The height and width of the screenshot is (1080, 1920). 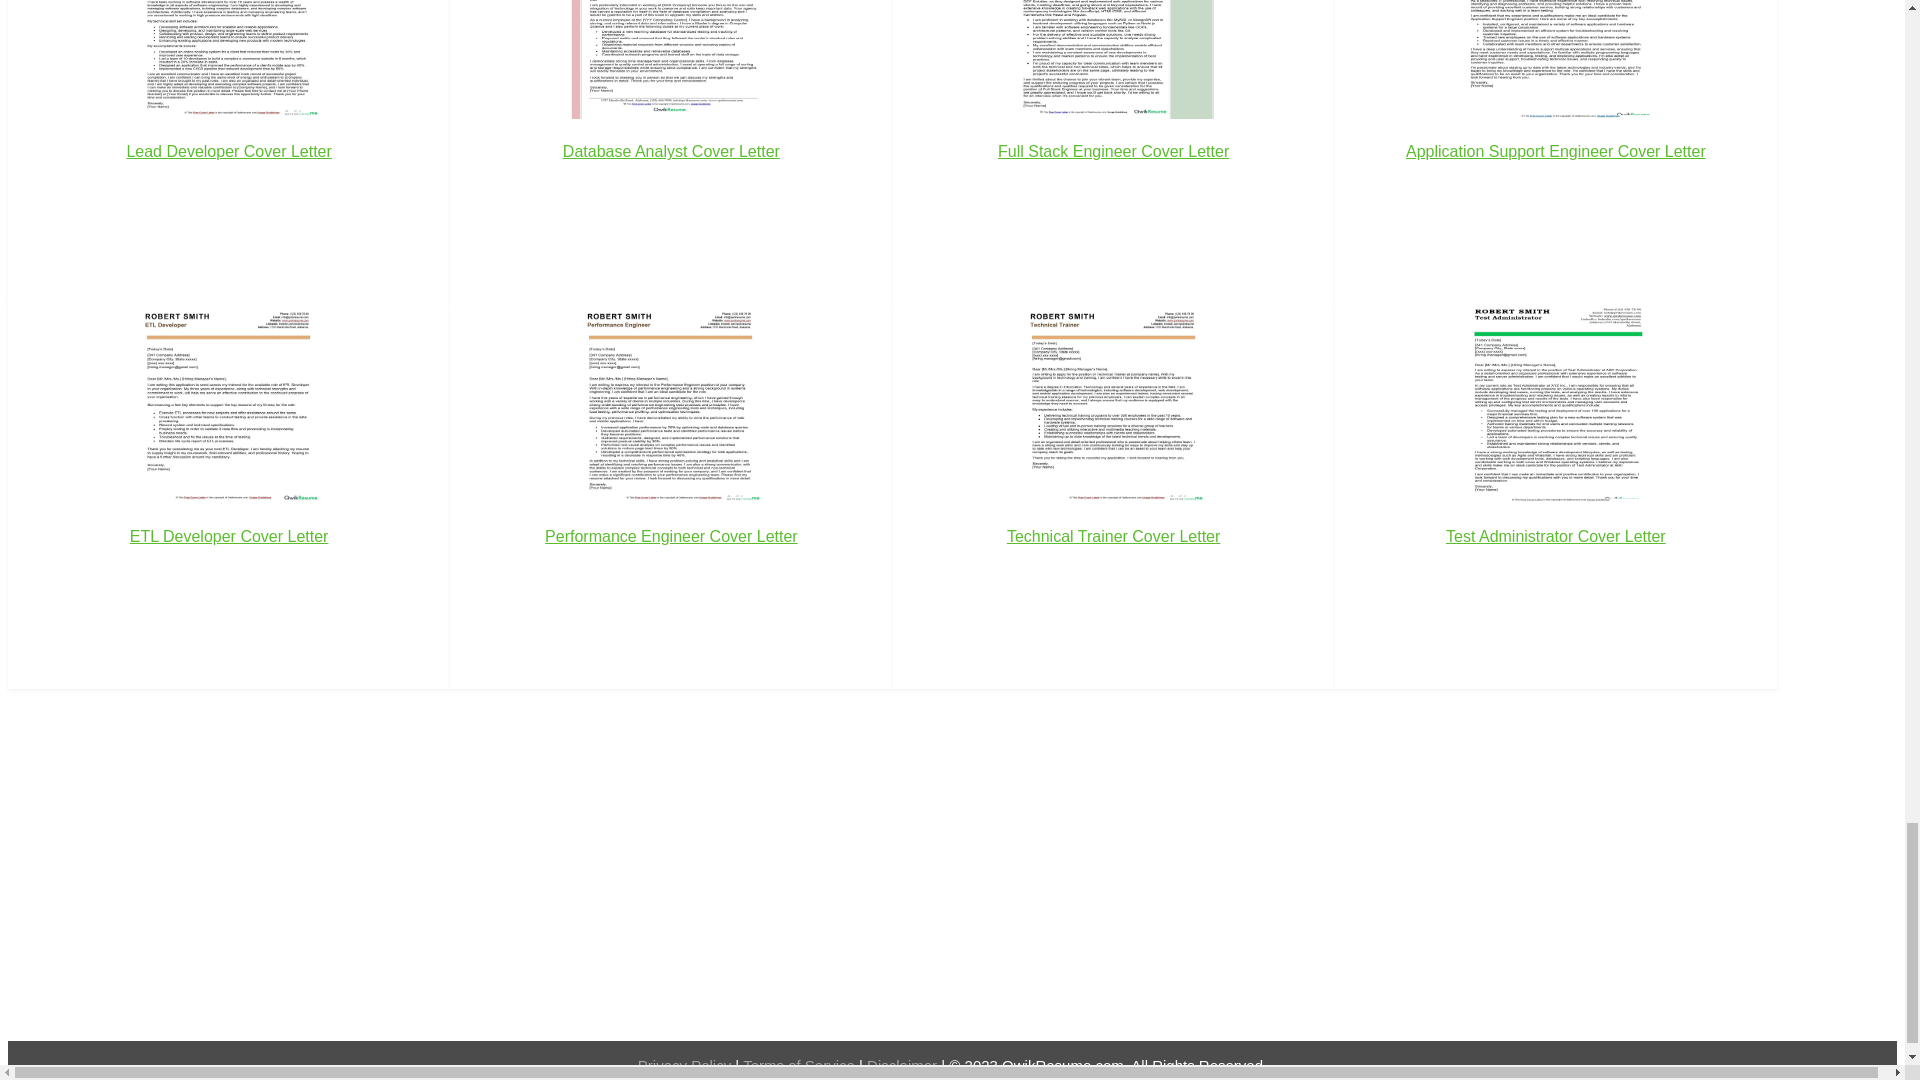 I want to click on ETL Developer Cover Letter Example, so click(x=228, y=404).